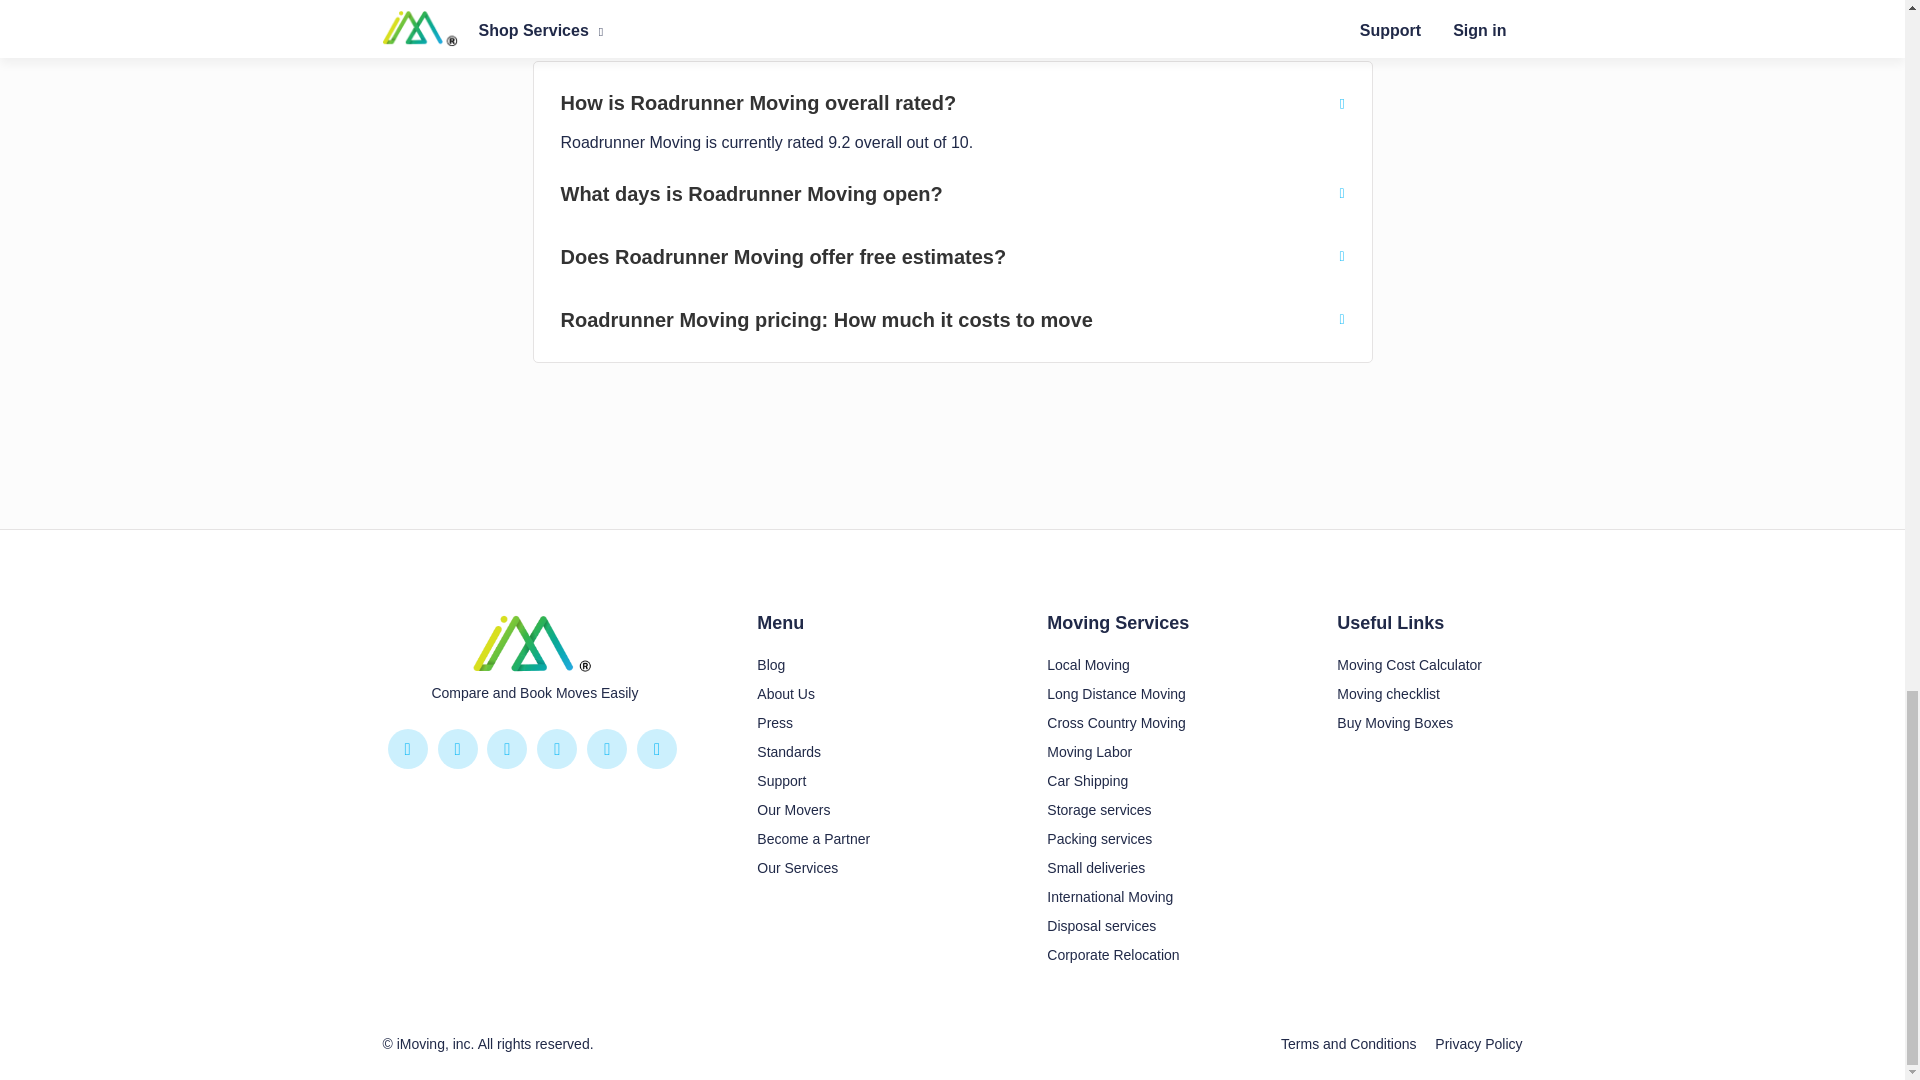  What do you see at coordinates (774, 722) in the screenshot?
I see `Press` at bounding box center [774, 722].